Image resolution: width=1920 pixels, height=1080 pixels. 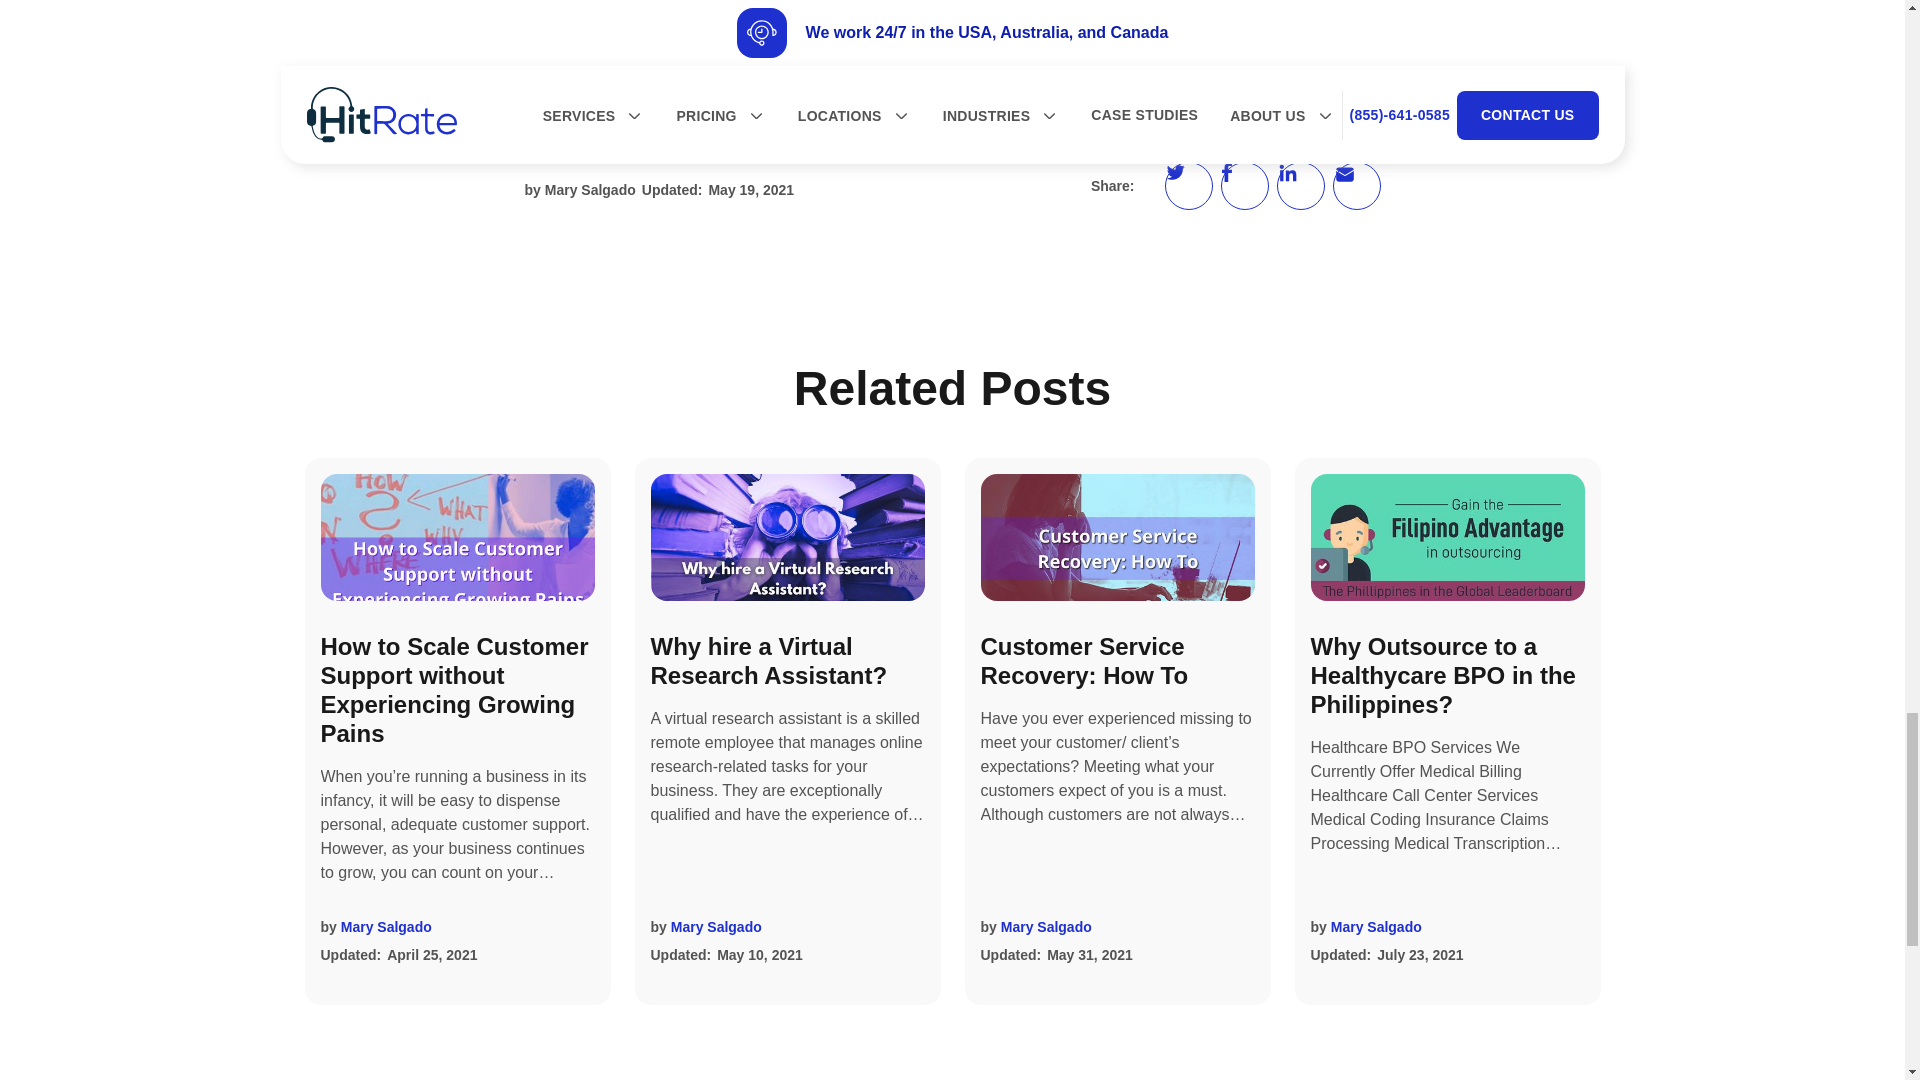 What do you see at coordinates (1243, 186) in the screenshot?
I see `Share on Facebook` at bounding box center [1243, 186].